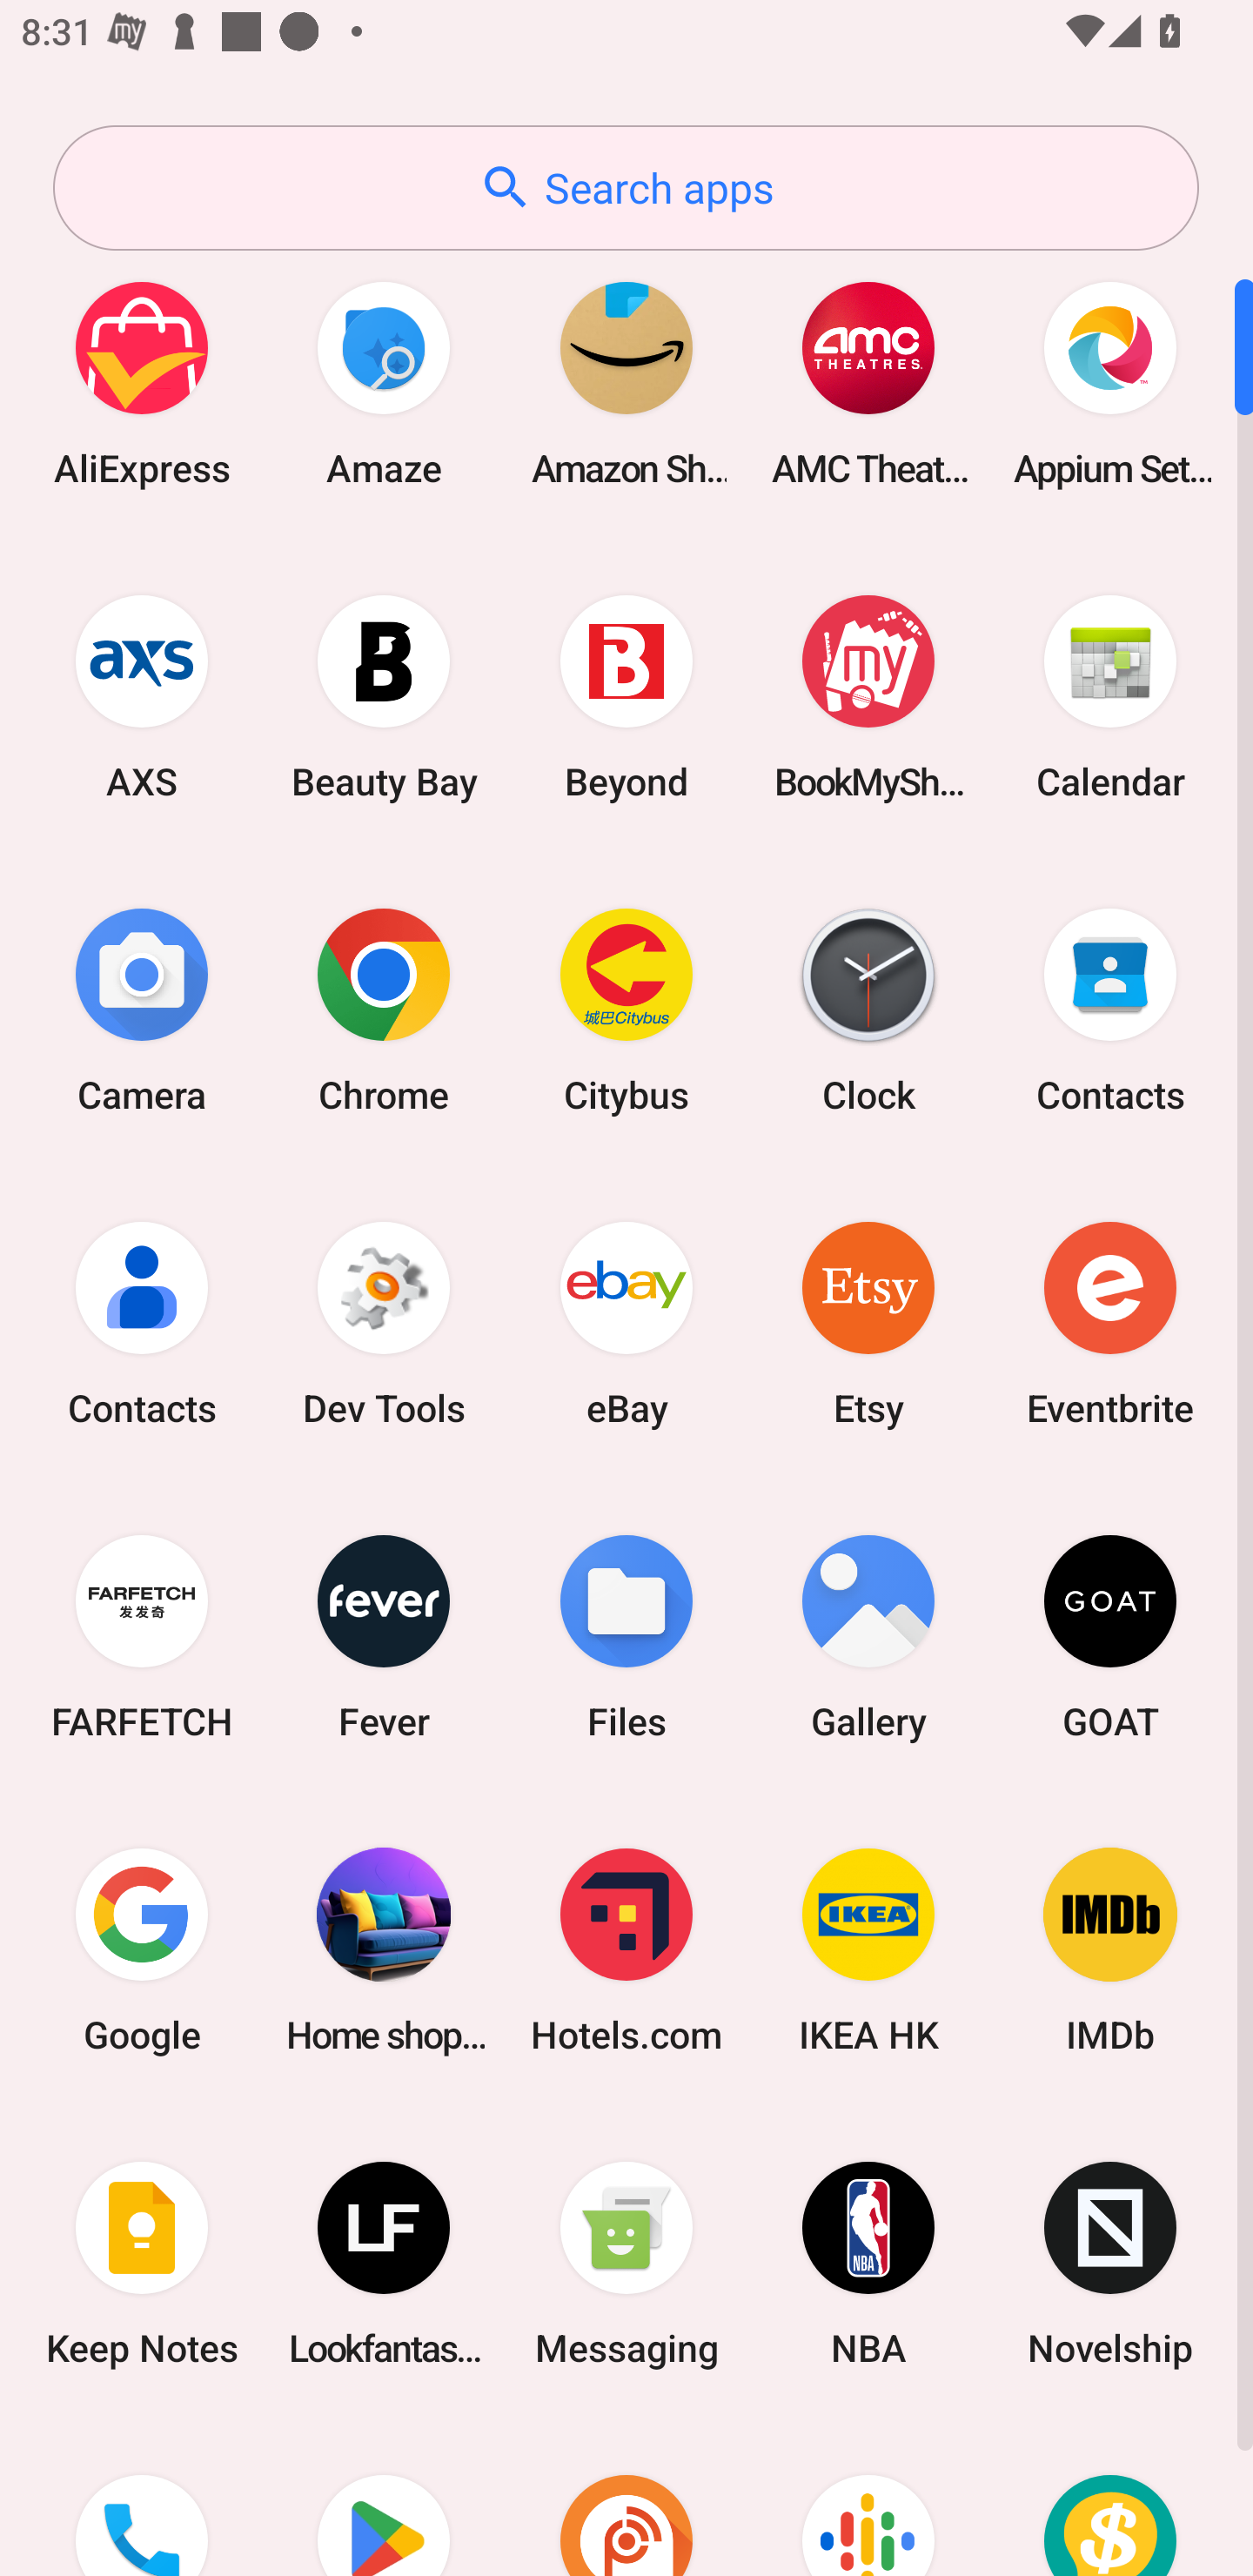  What do you see at coordinates (384, 696) in the screenshot?
I see `Beauty Bay` at bounding box center [384, 696].